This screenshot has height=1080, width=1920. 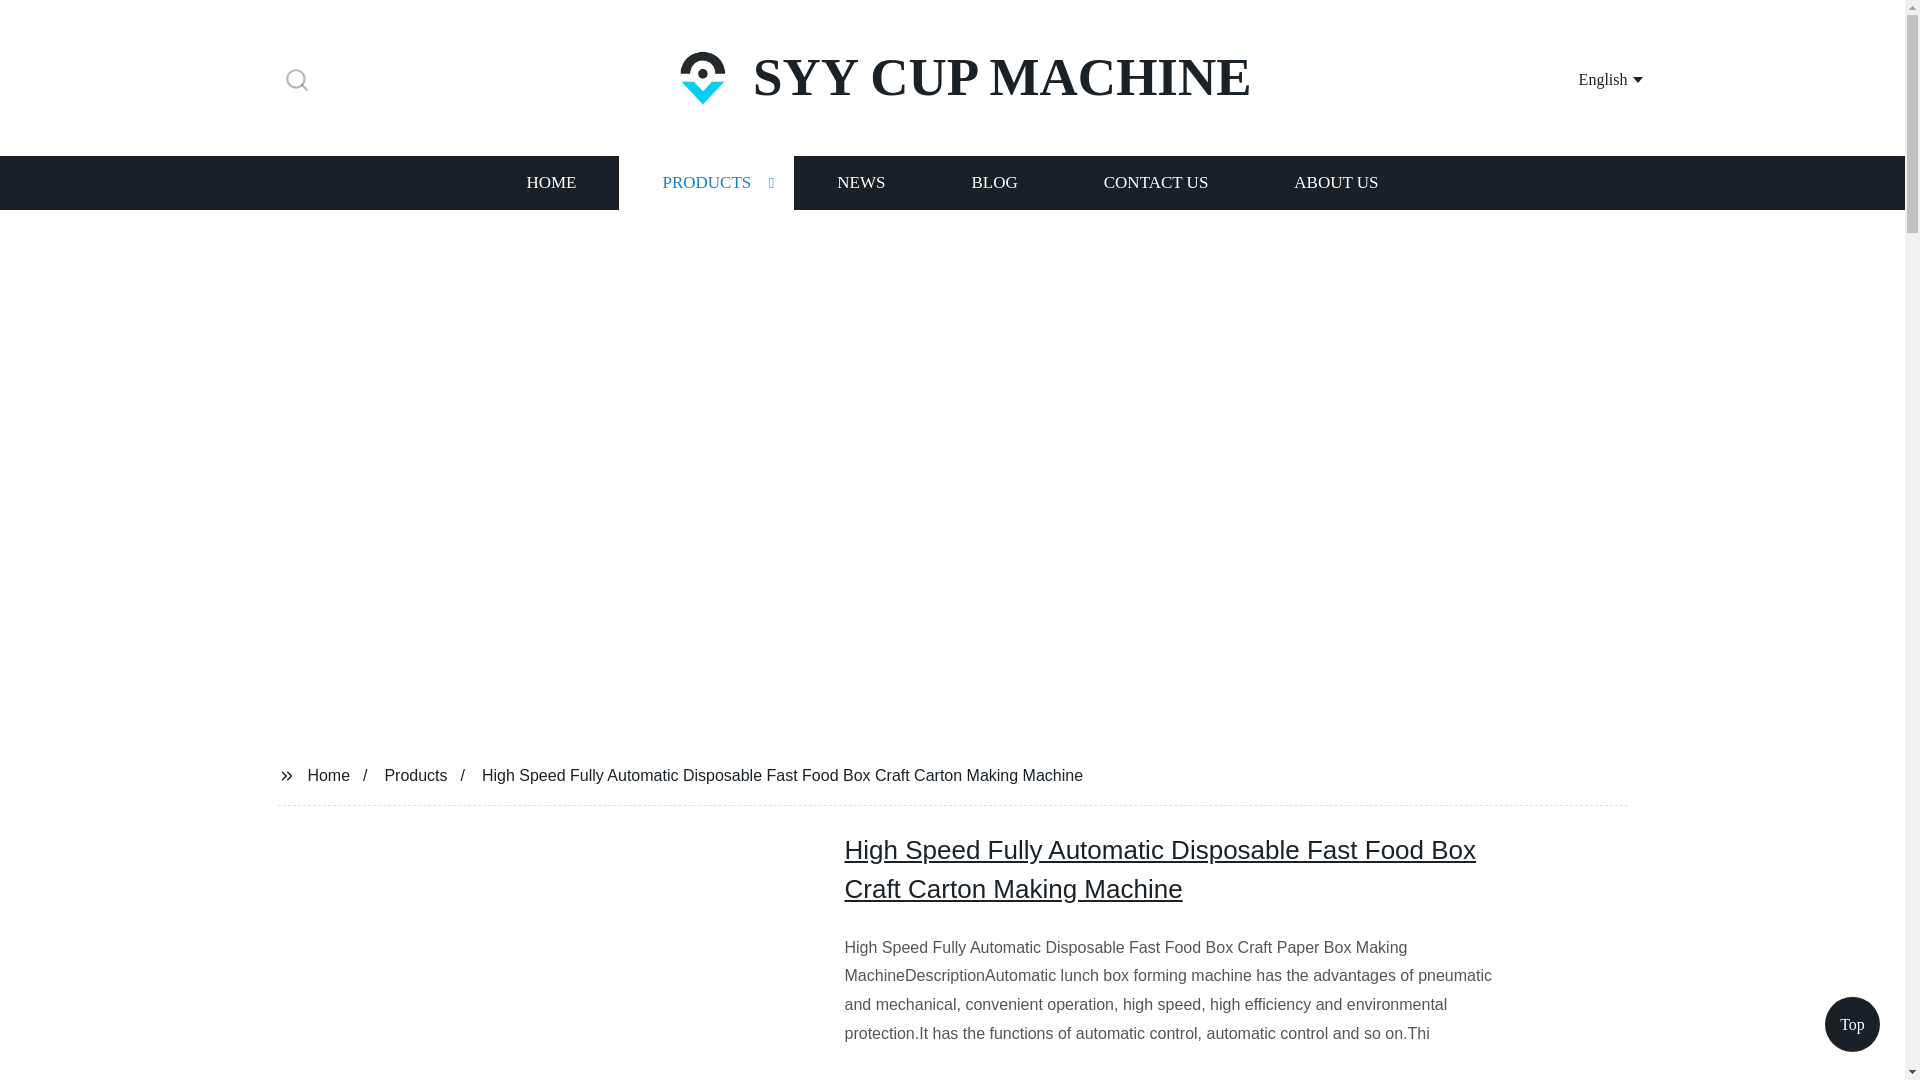 What do you see at coordinates (1156, 182) in the screenshot?
I see `CONTACT US` at bounding box center [1156, 182].